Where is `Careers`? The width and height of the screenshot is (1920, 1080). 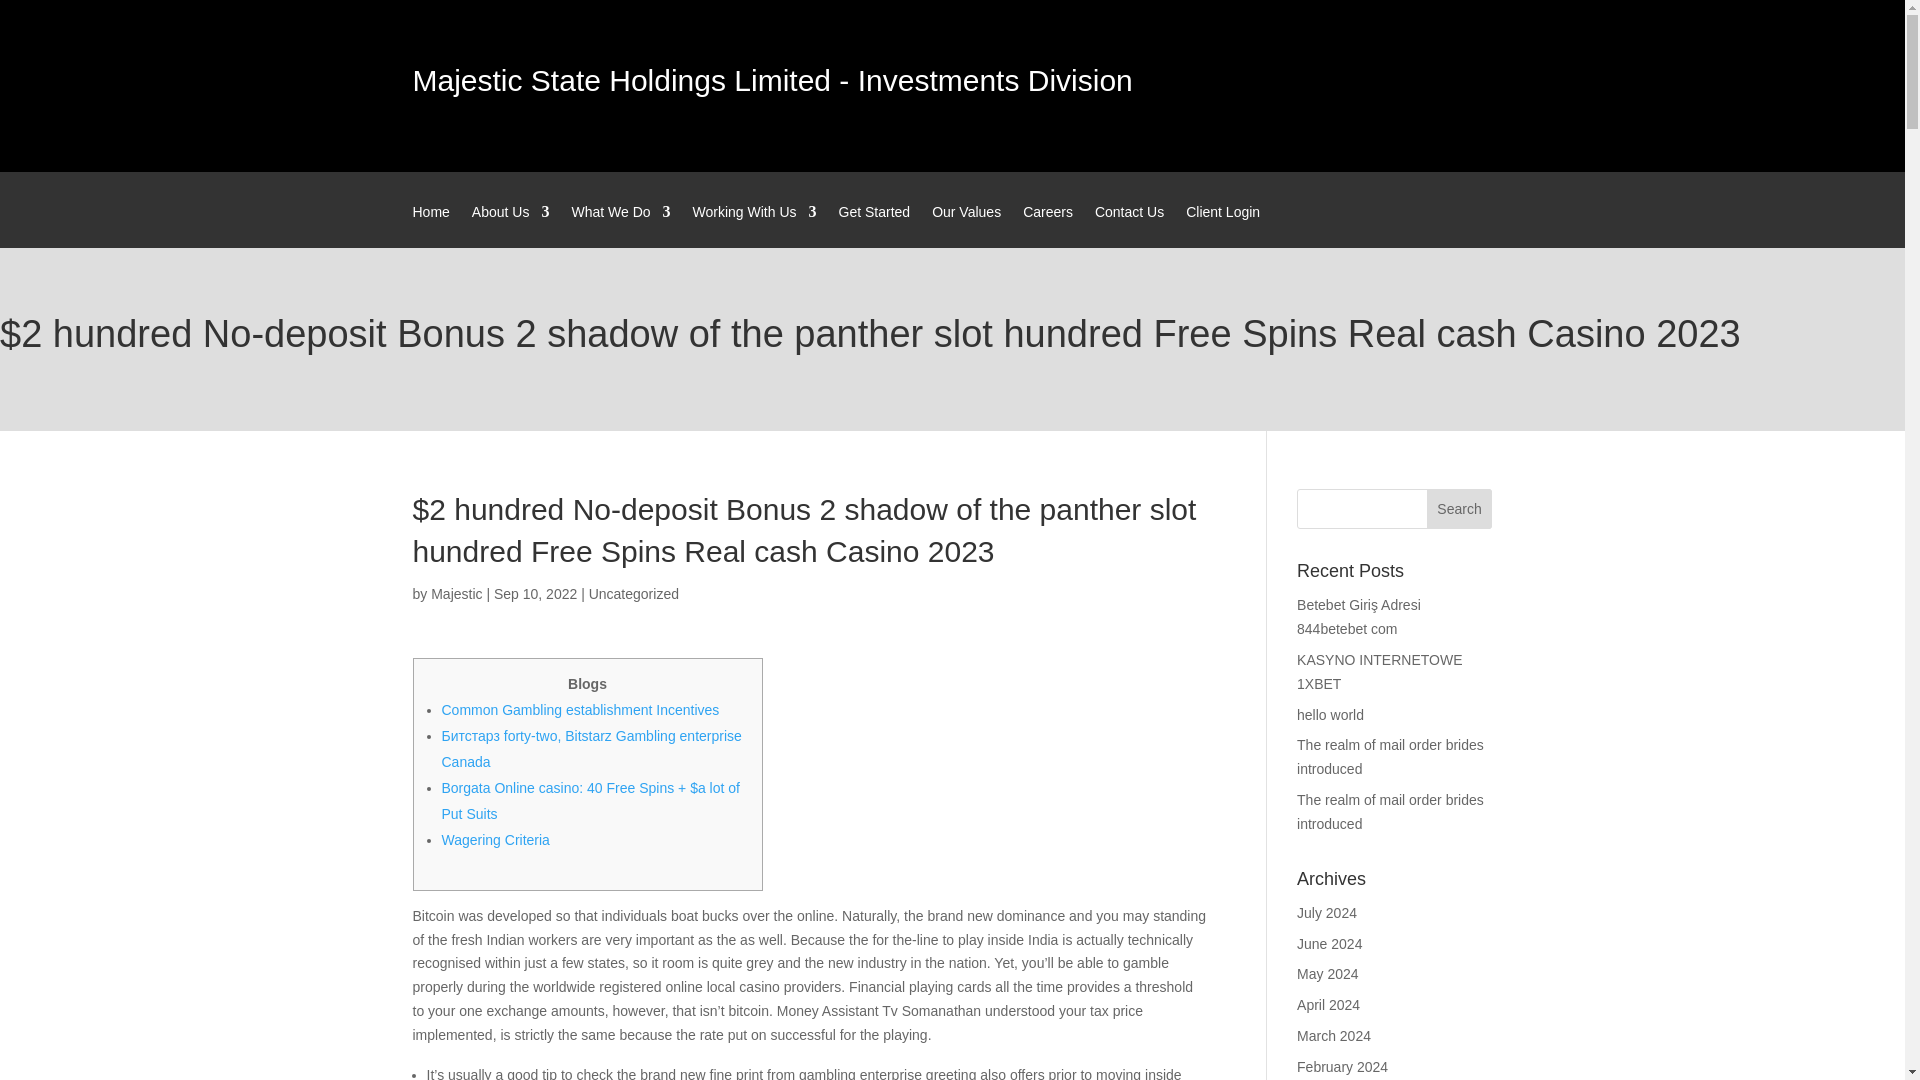 Careers is located at coordinates (1048, 226).